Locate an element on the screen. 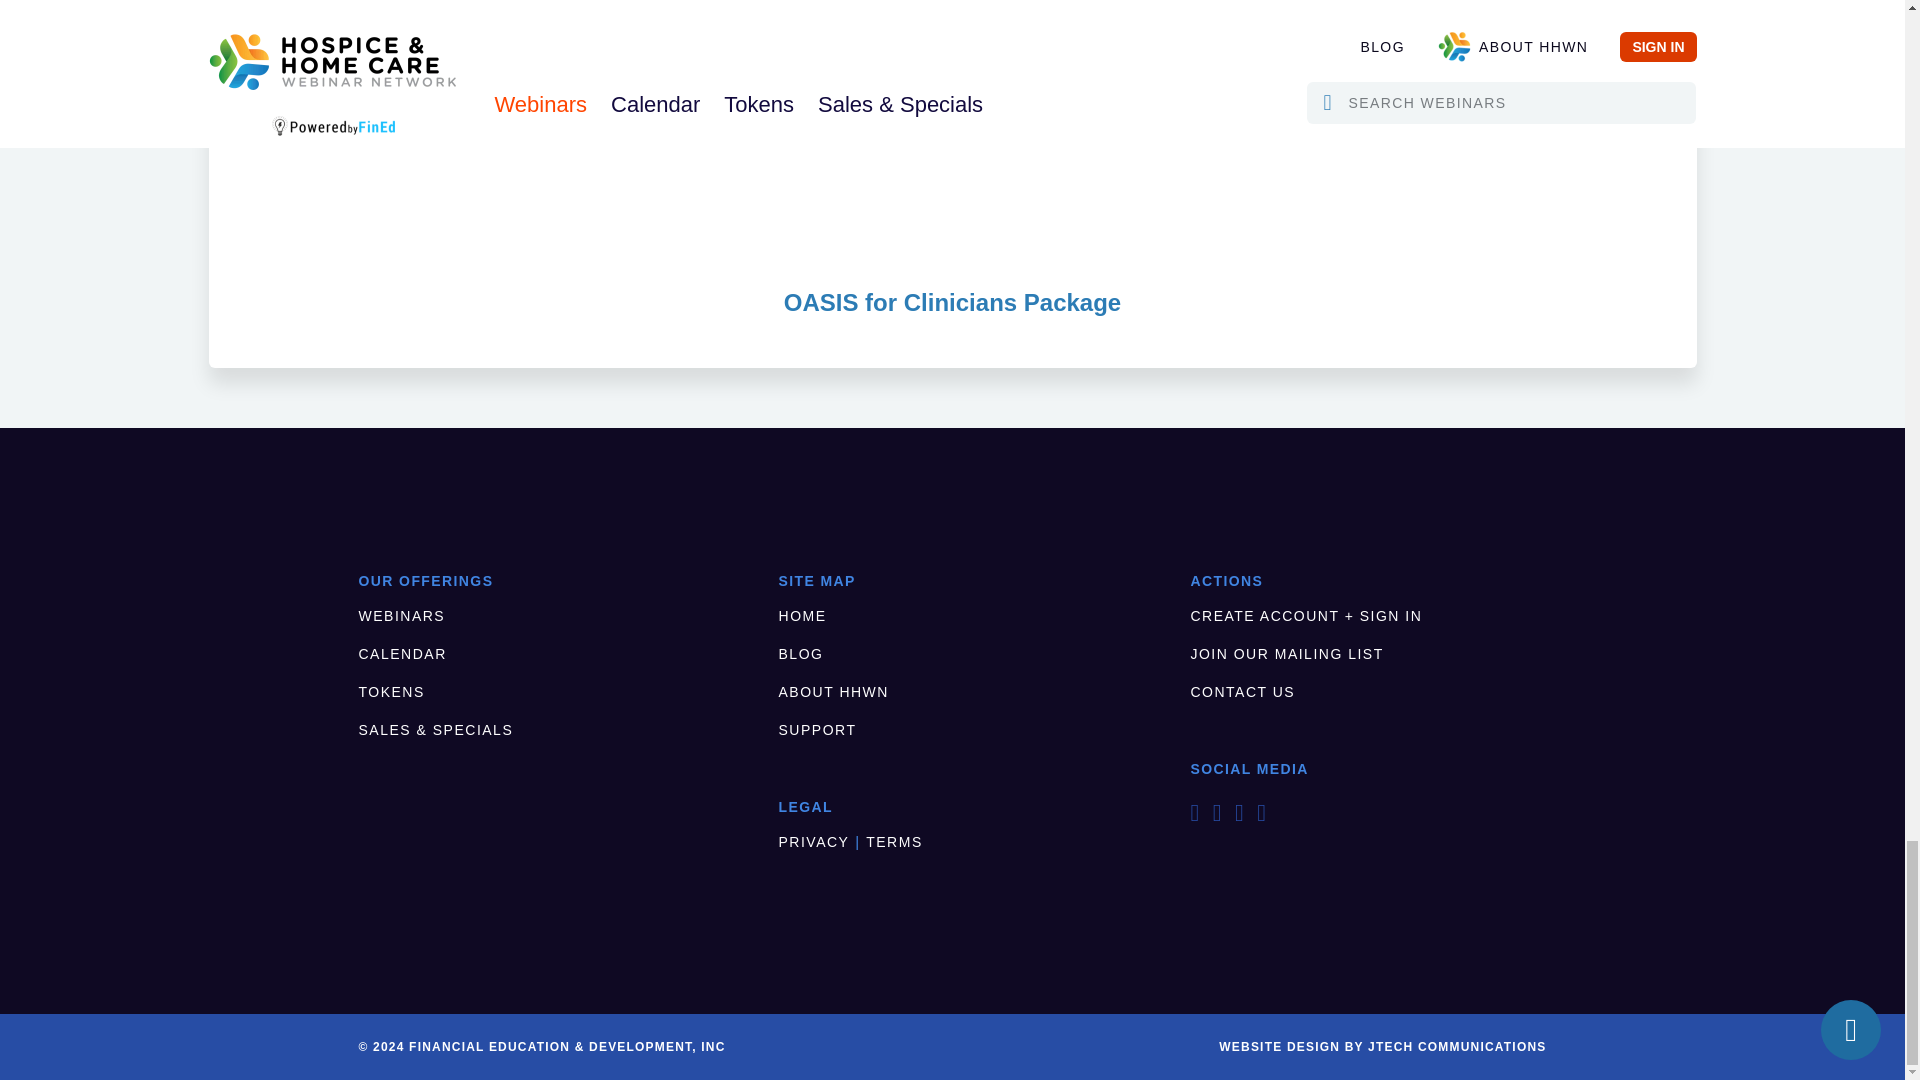  WEBINARS is located at coordinates (401, 616).